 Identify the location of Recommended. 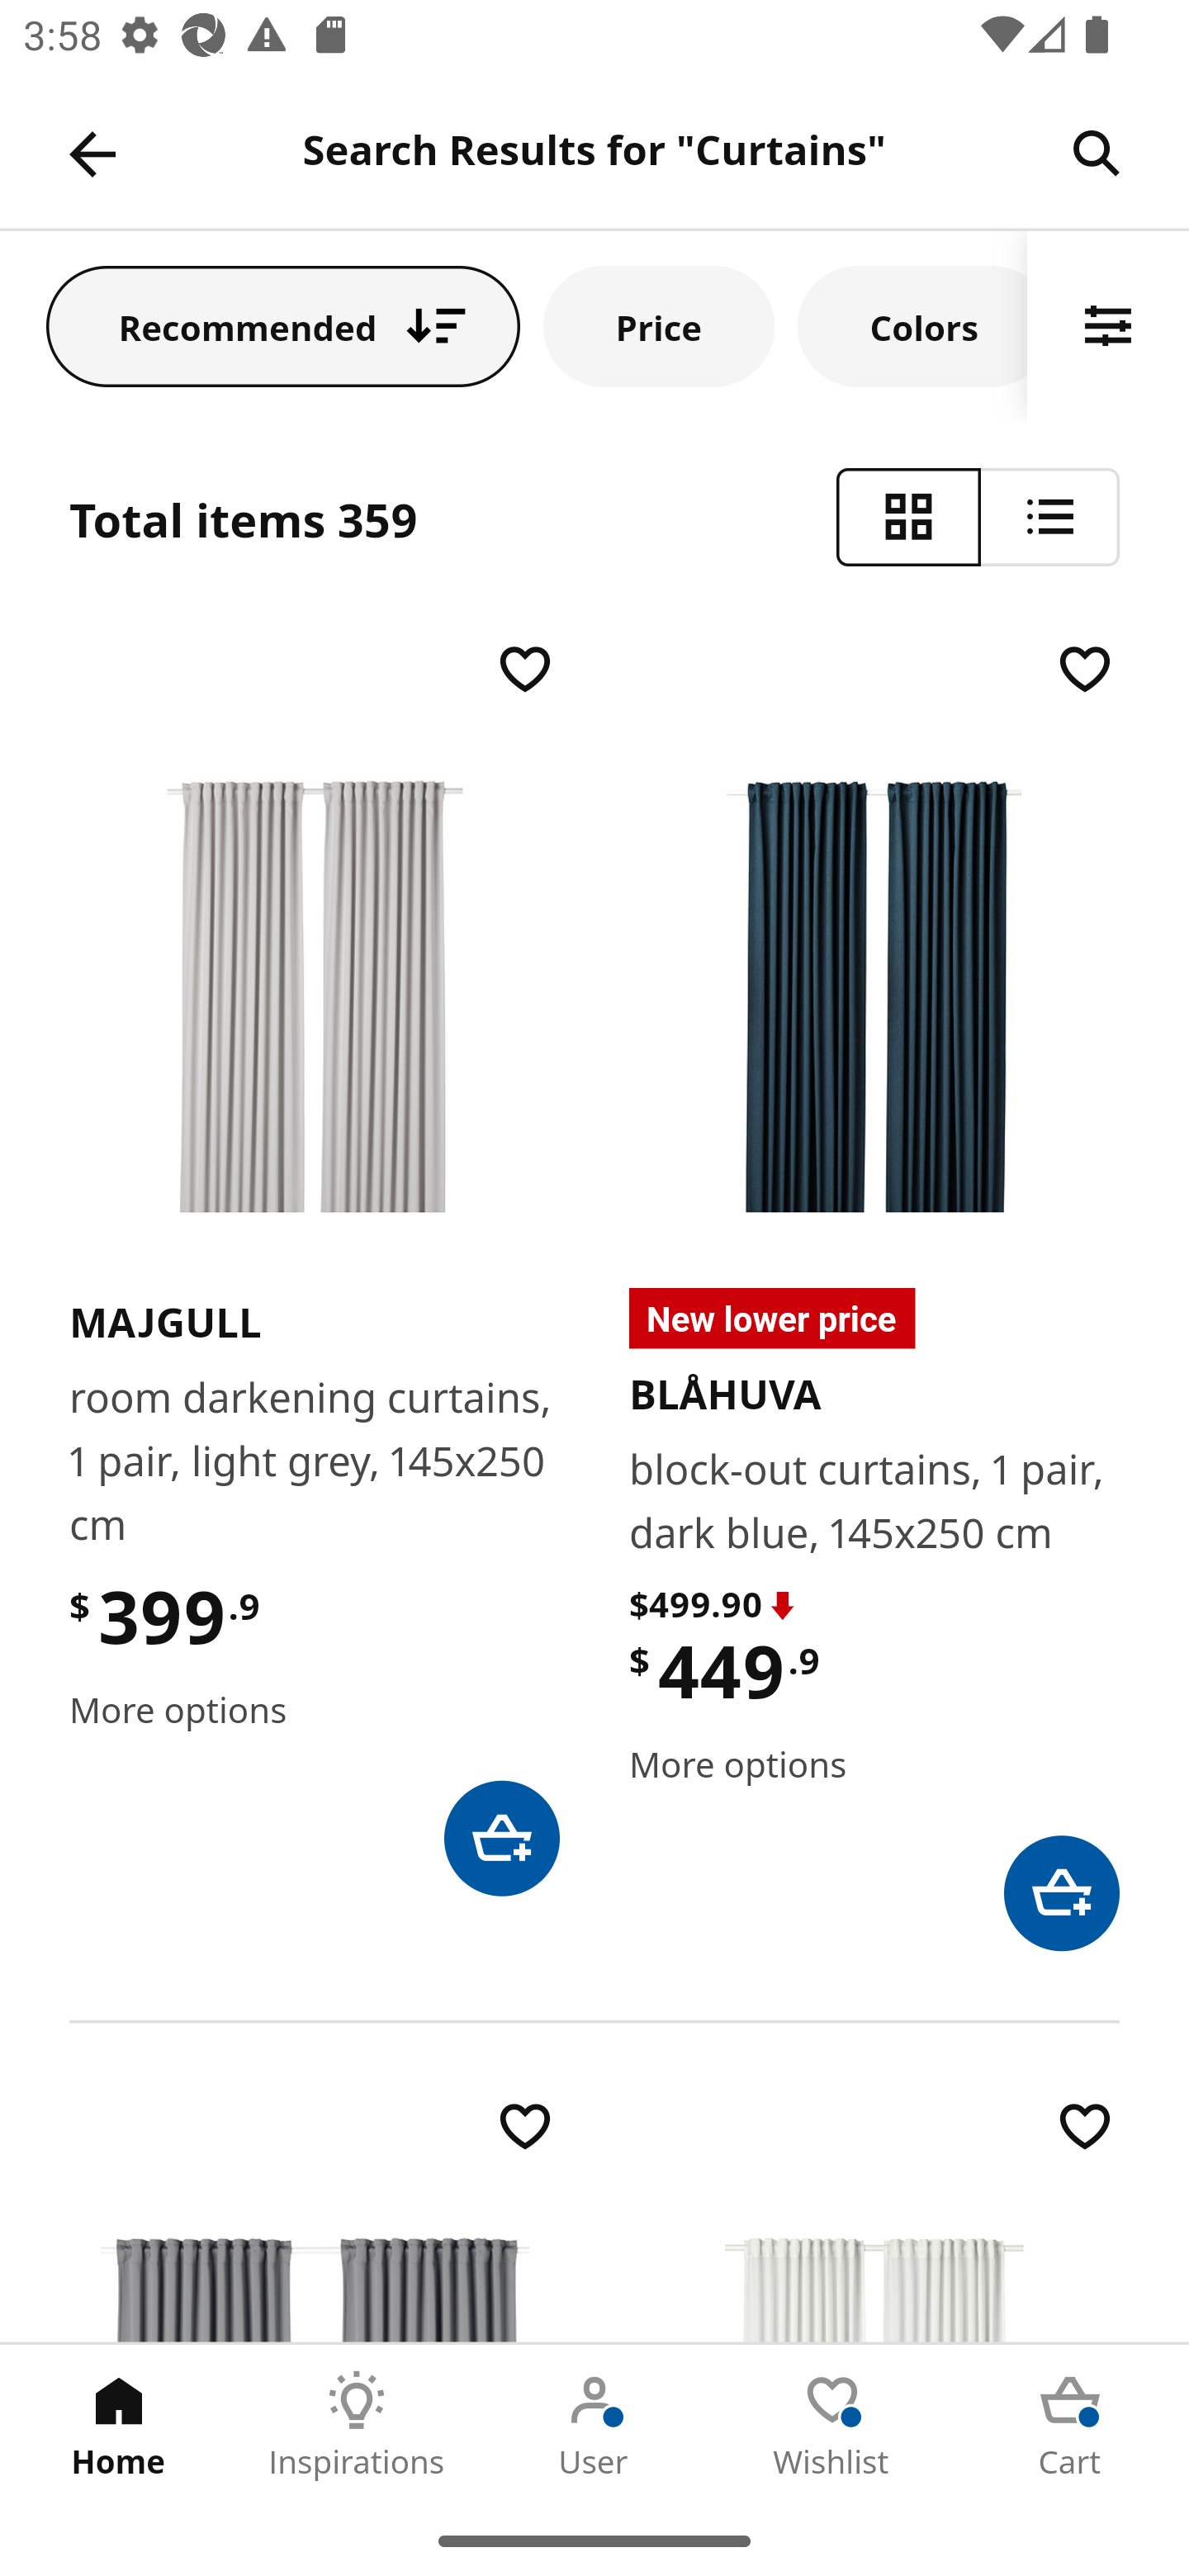
(283, 325).